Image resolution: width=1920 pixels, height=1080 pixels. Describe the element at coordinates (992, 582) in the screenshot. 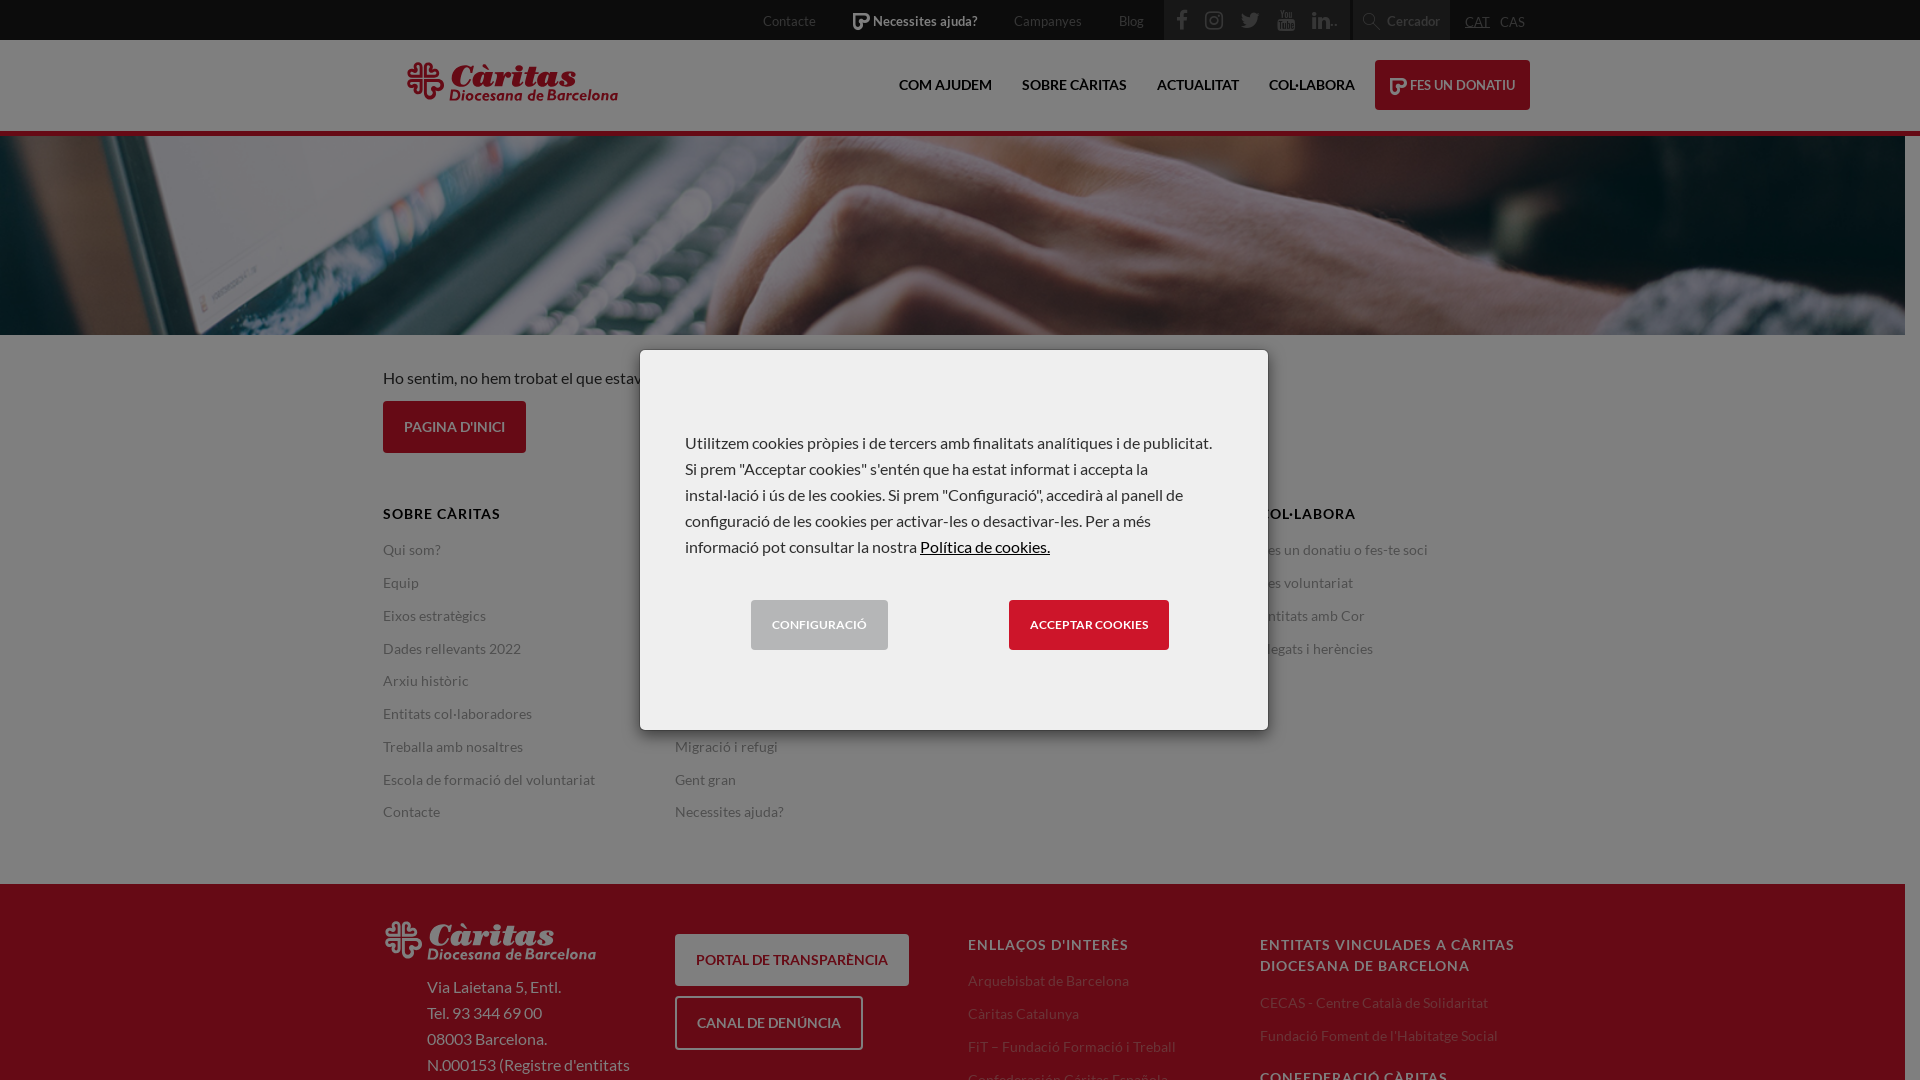

I see `Agenda` at that location.